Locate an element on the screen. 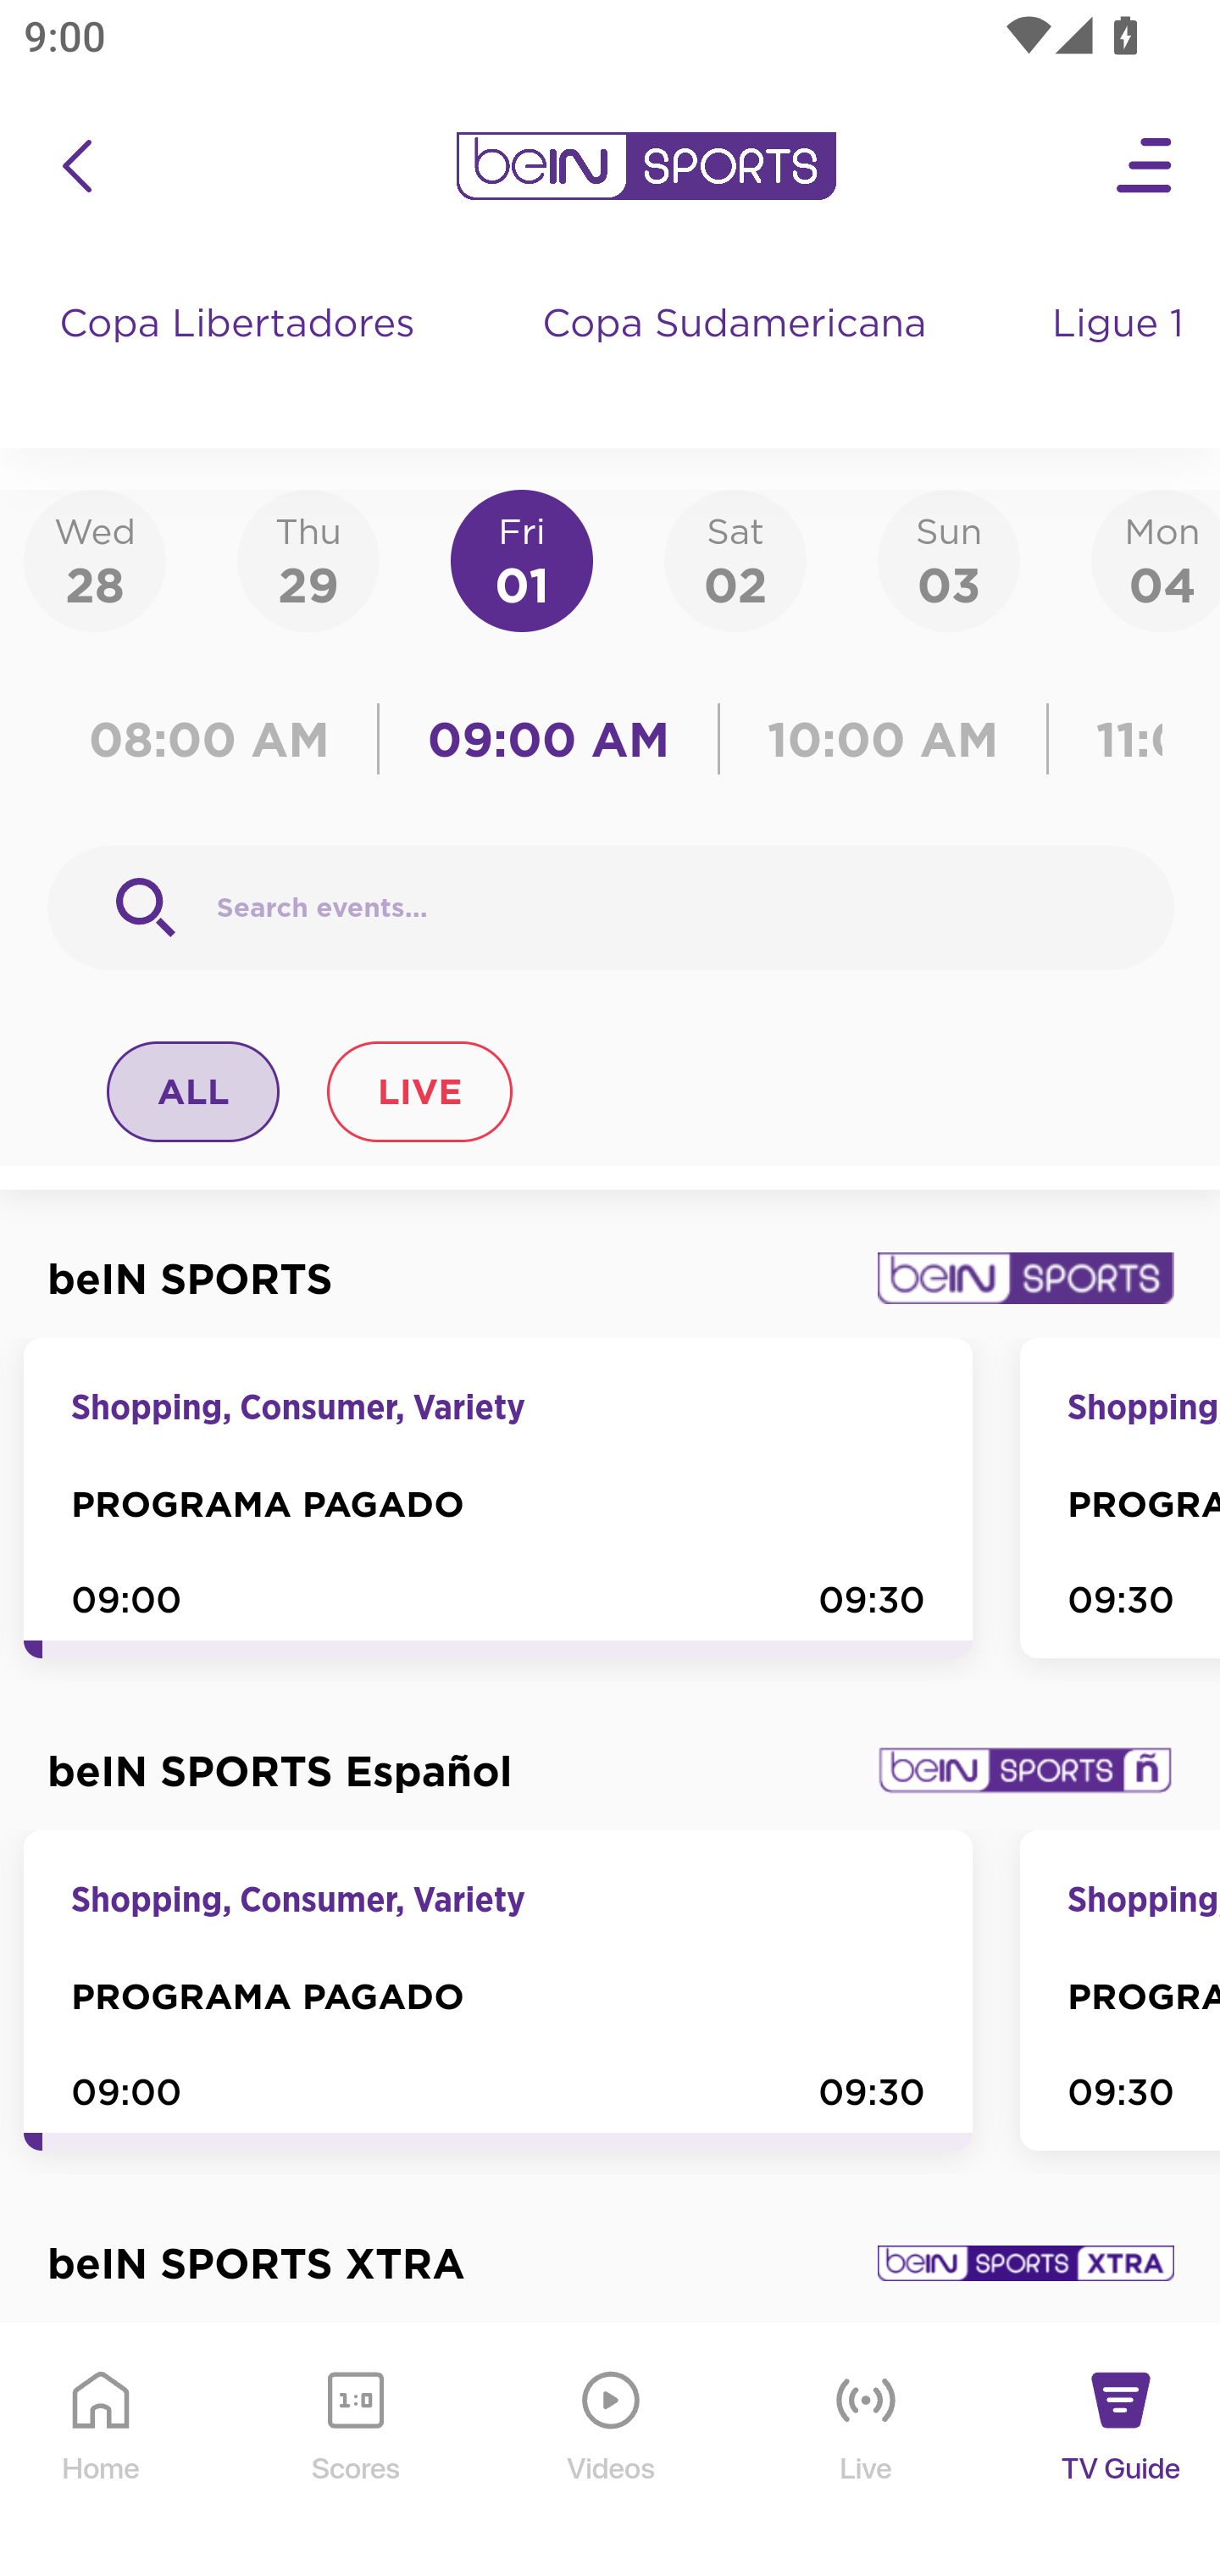 The width and height of the screenshot is (1220, 2576). Fri01 is located at coordinates (522, 559).